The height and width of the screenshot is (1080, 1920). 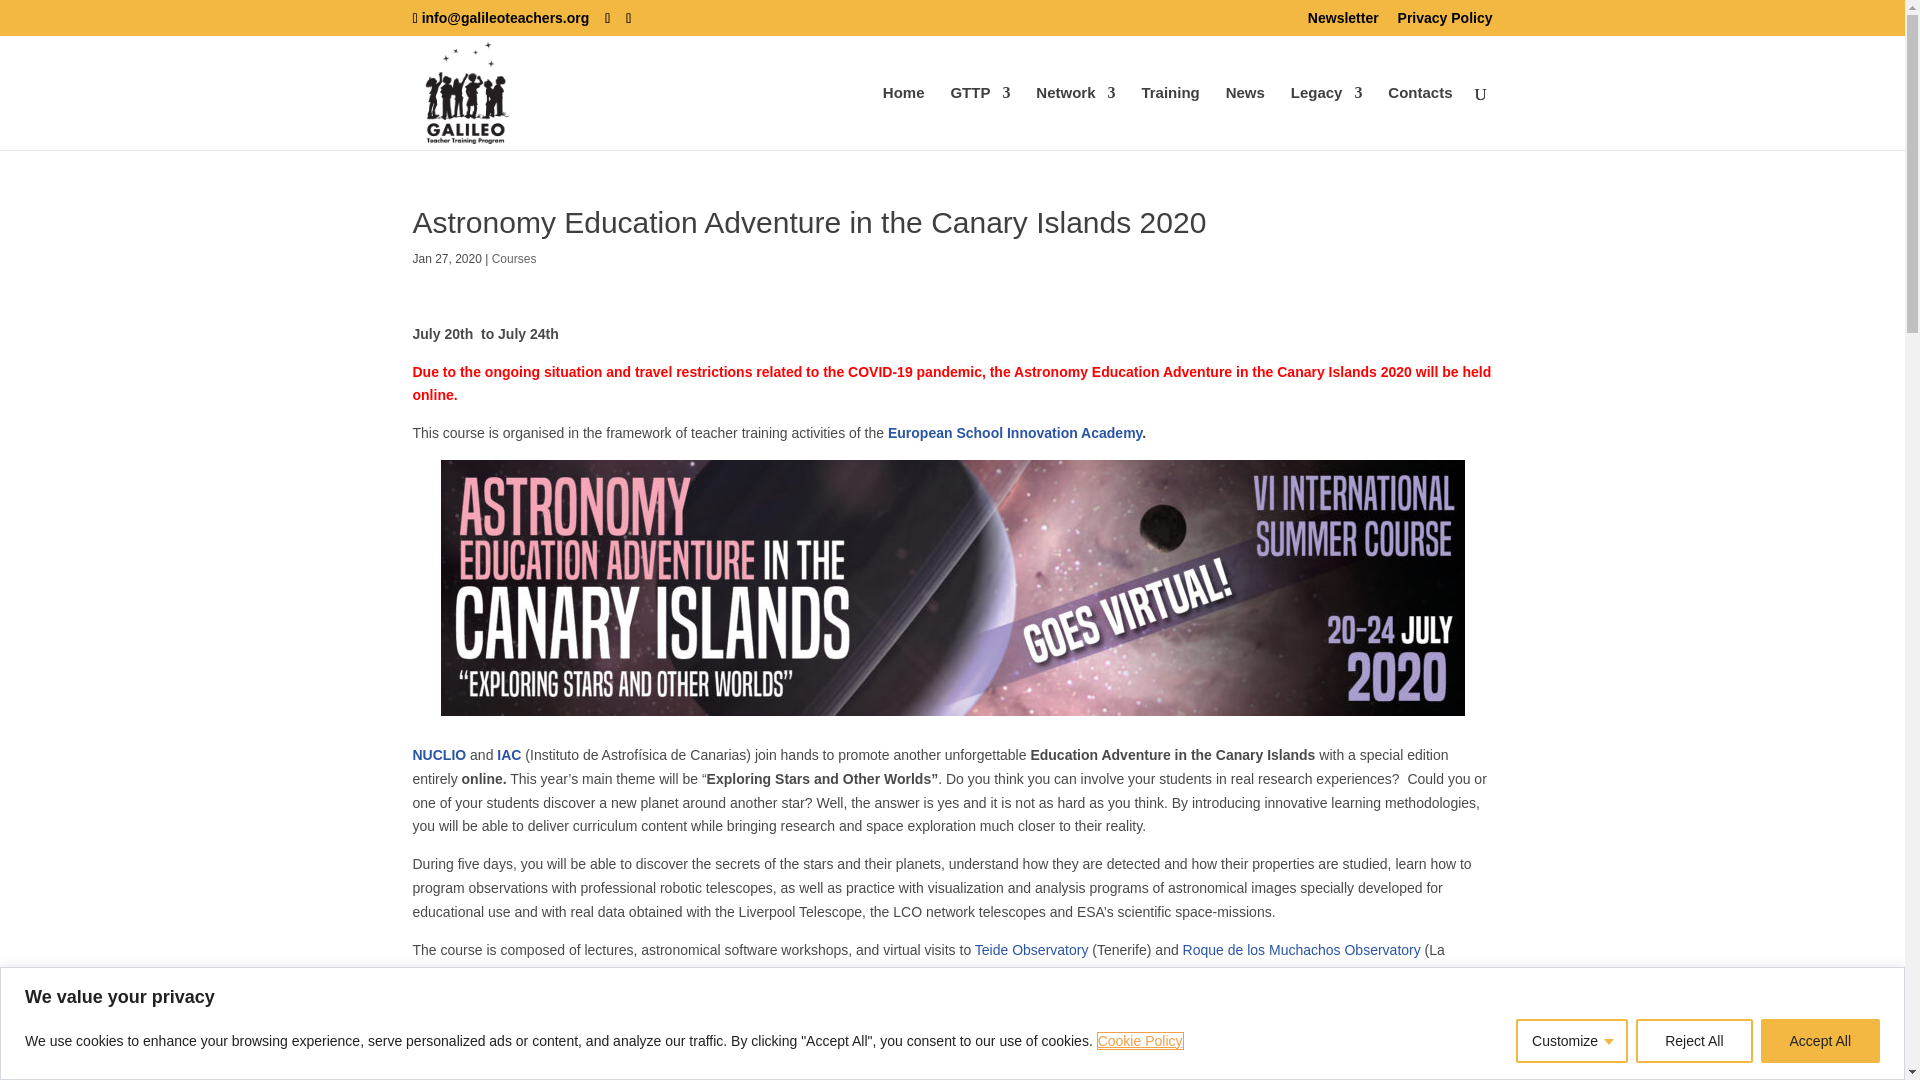 I want to click on Cookie Policy, so click(x=1140, y=1040).